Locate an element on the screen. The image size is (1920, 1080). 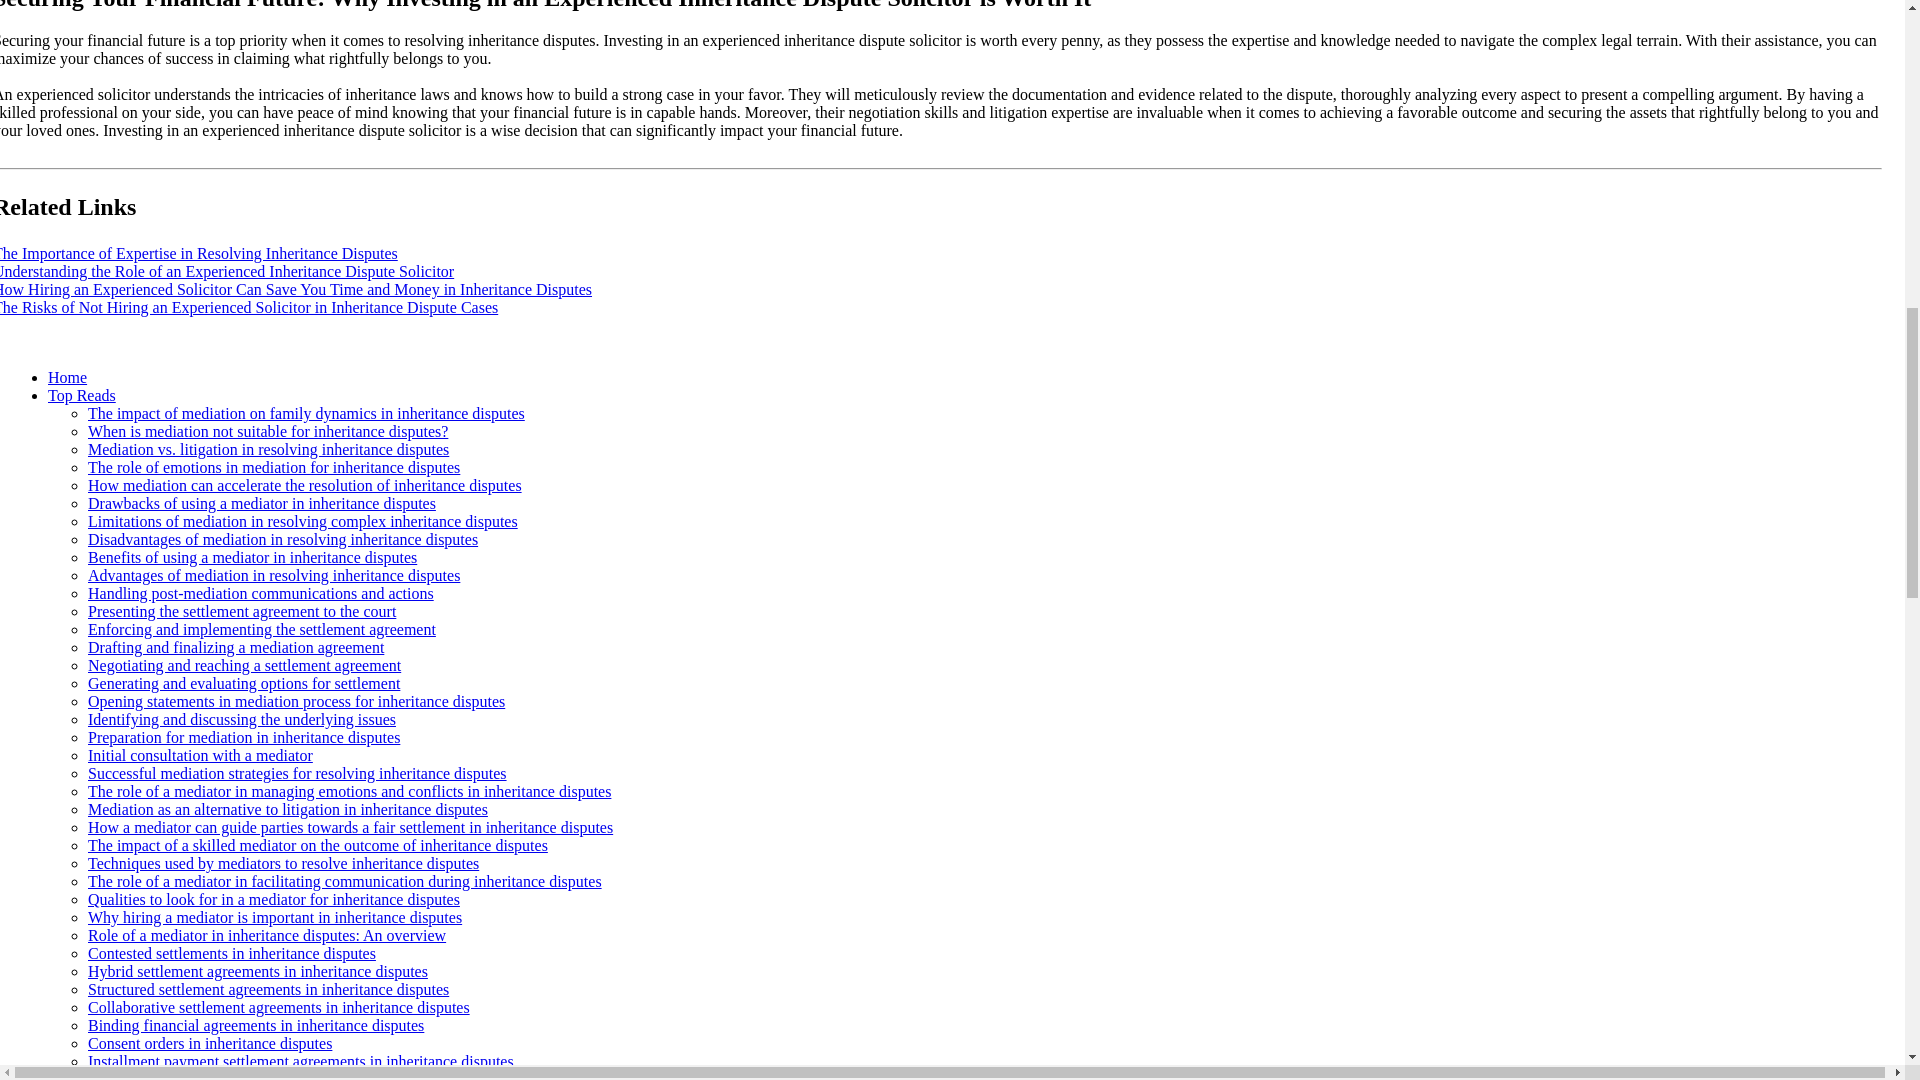
Generating and evaluating options for settlement is located at coordinates (244, 684).